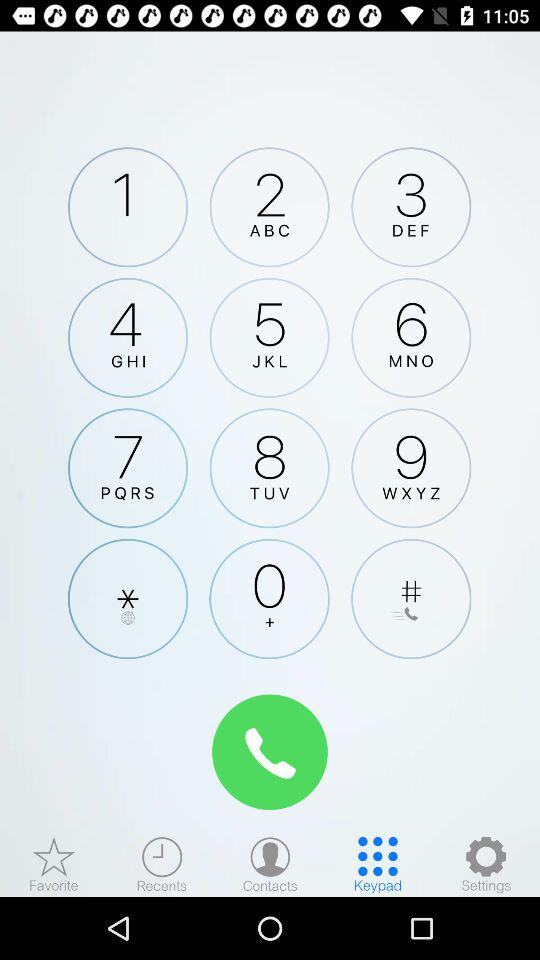 The image size is (540, 960). I want to click on enter number 6, so click(411, 337).